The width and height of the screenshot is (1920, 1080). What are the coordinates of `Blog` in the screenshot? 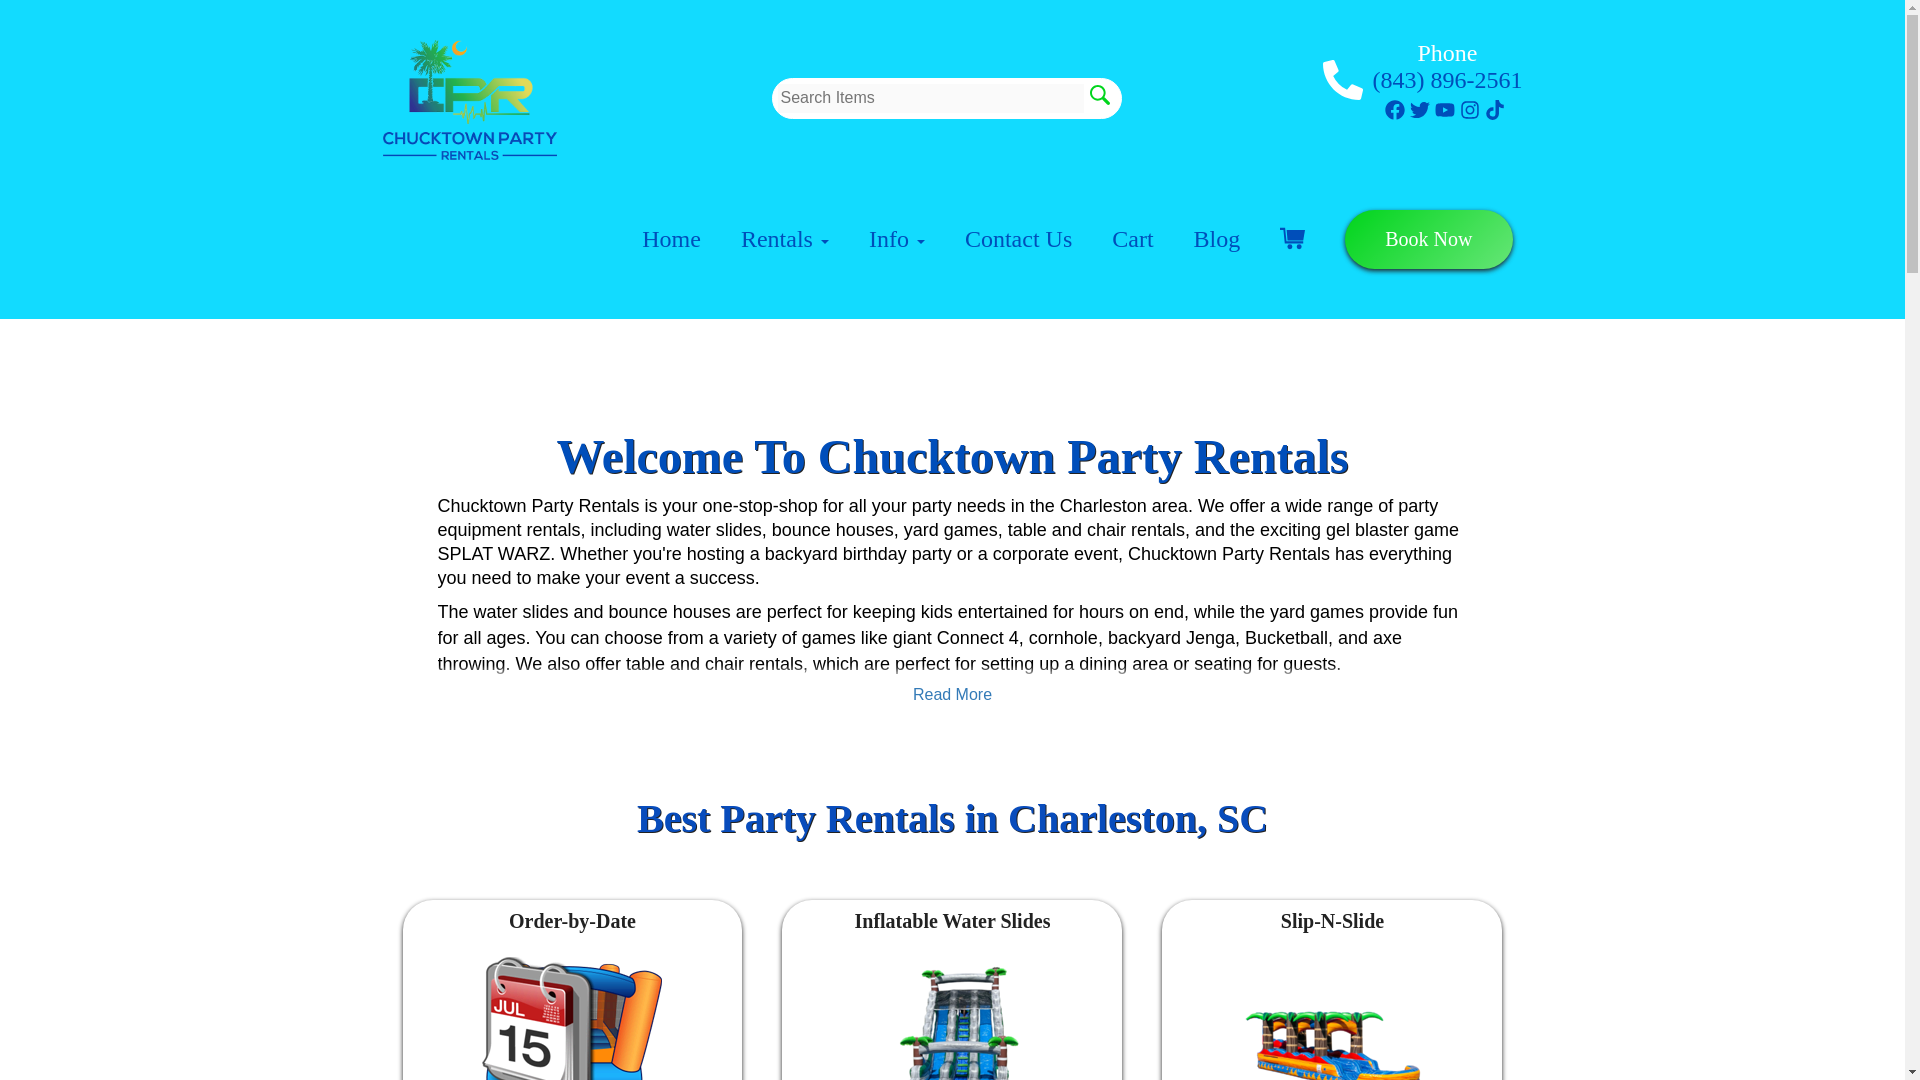 It's located at (1217, 238).